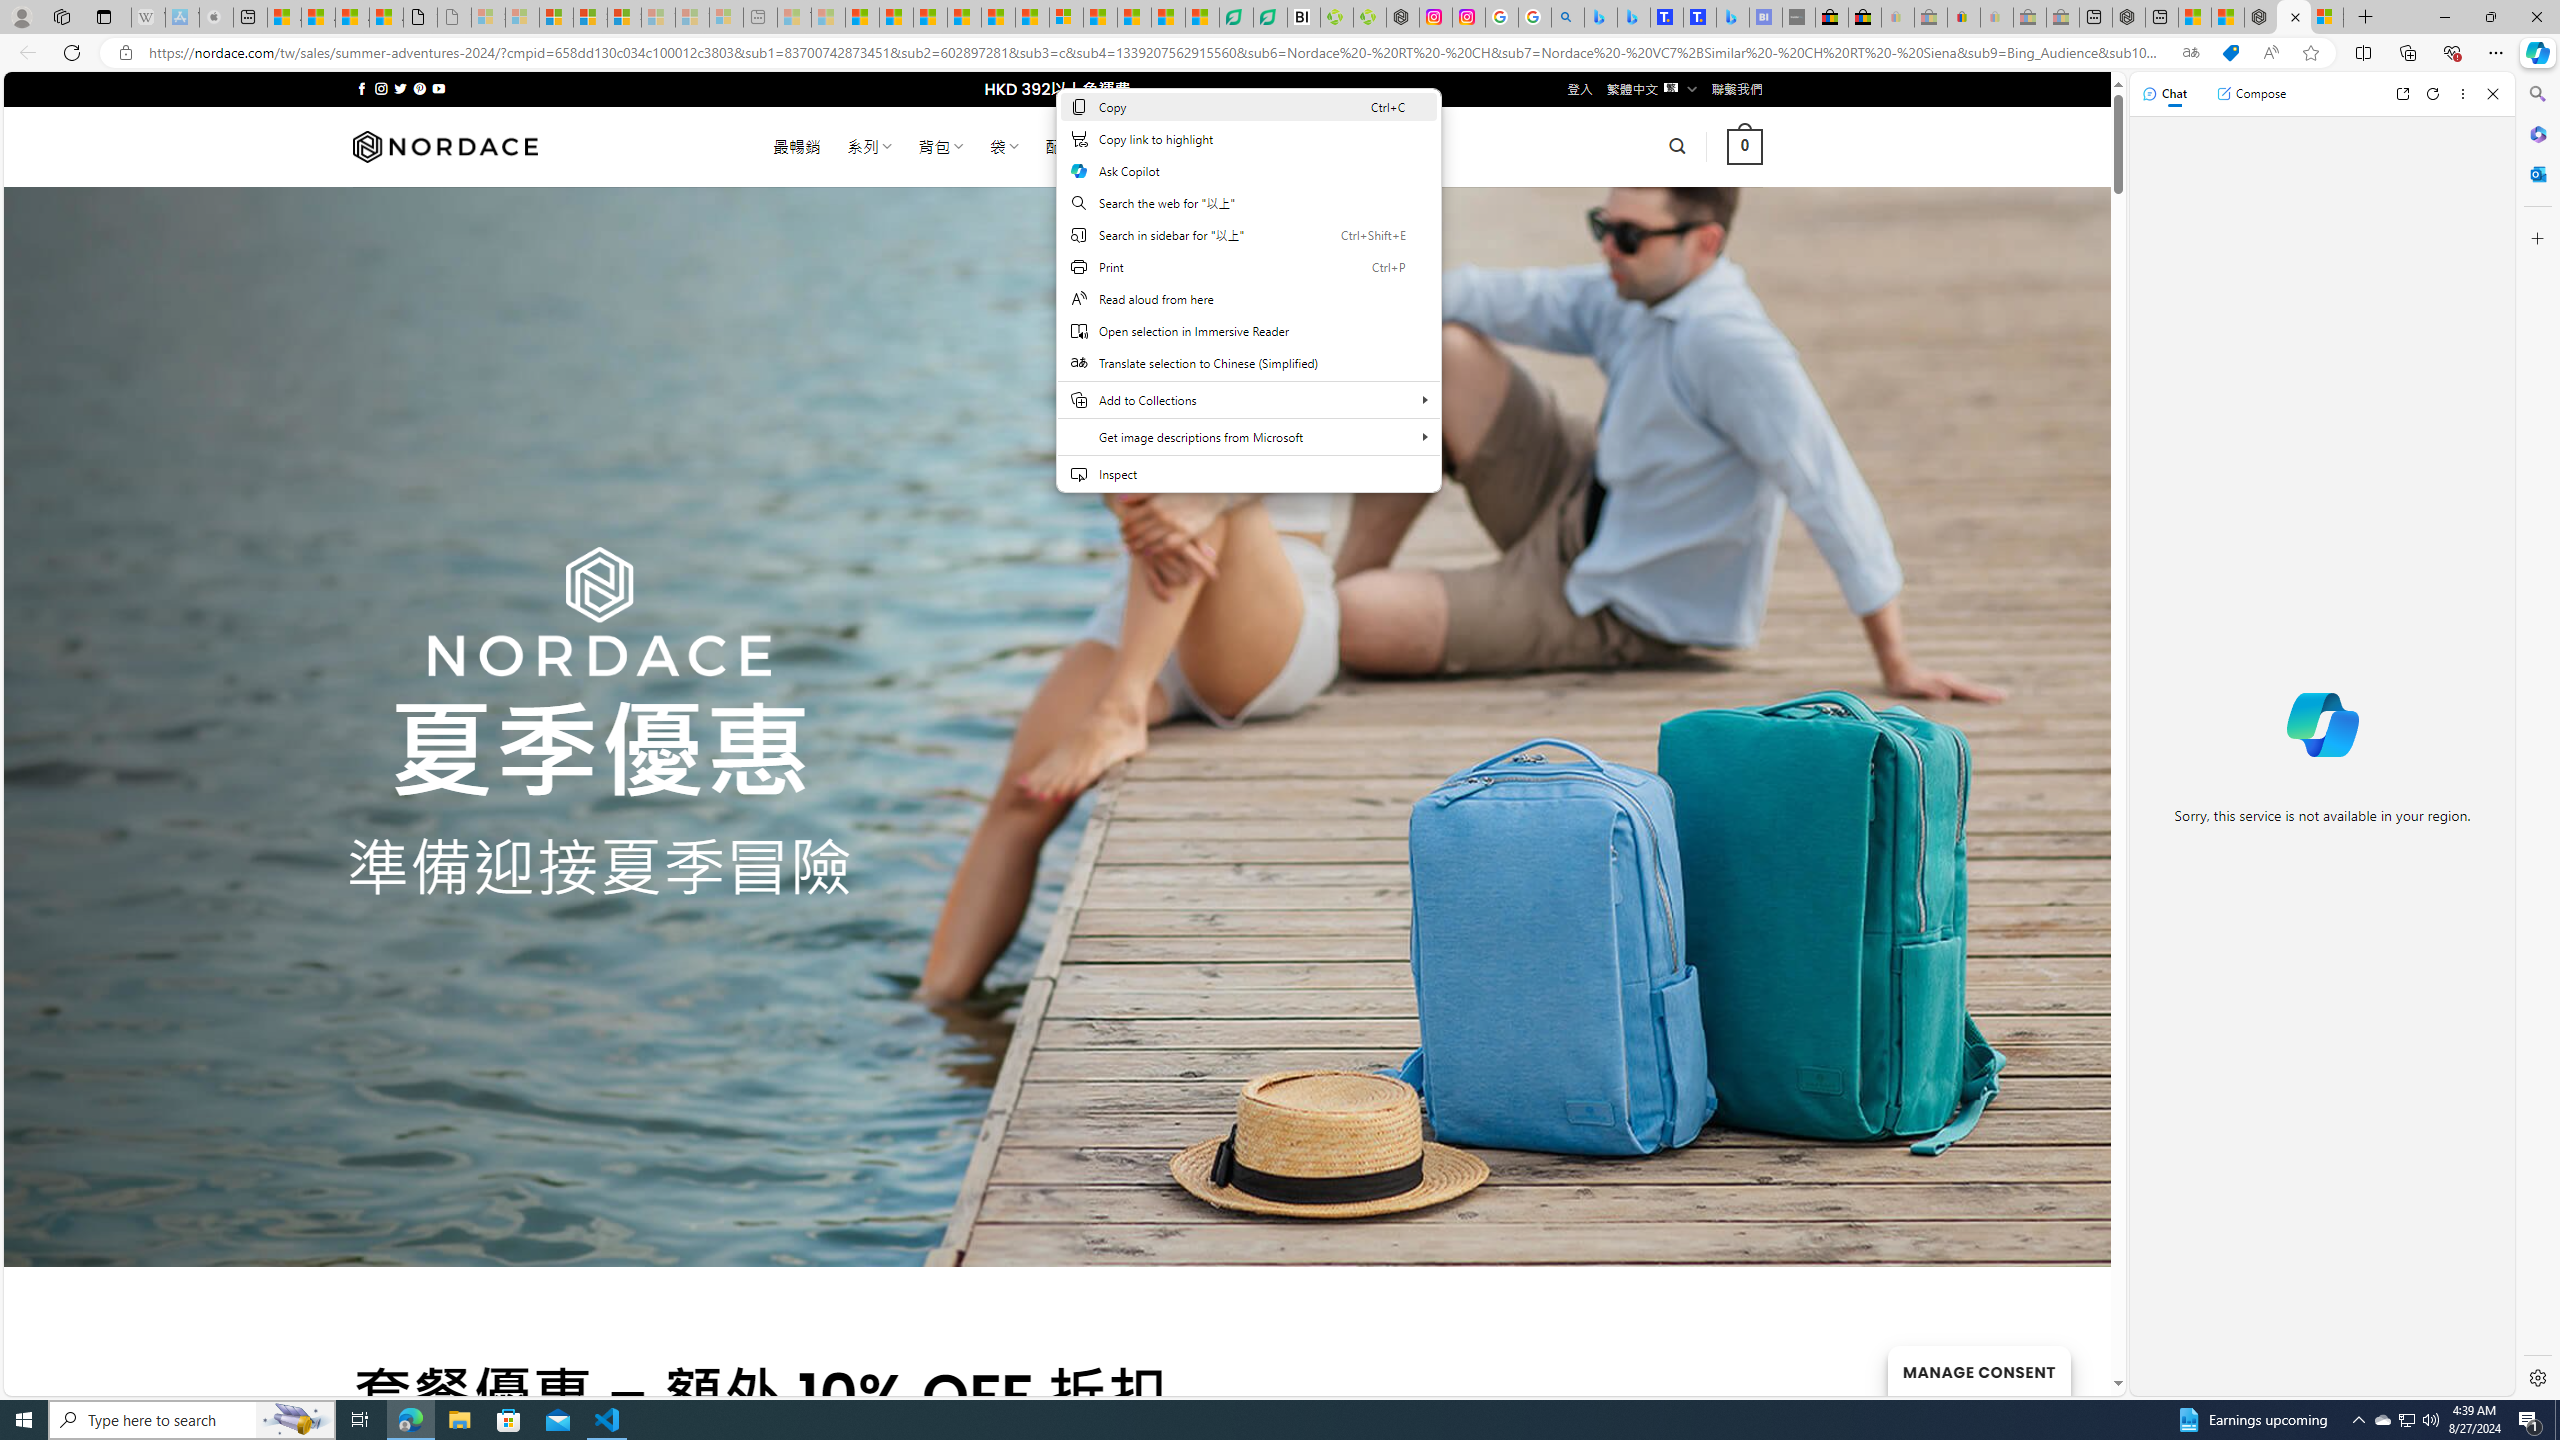  I want to click on Payments Terms of Use | eBay.com - Sleeping, so click(1996, 17).